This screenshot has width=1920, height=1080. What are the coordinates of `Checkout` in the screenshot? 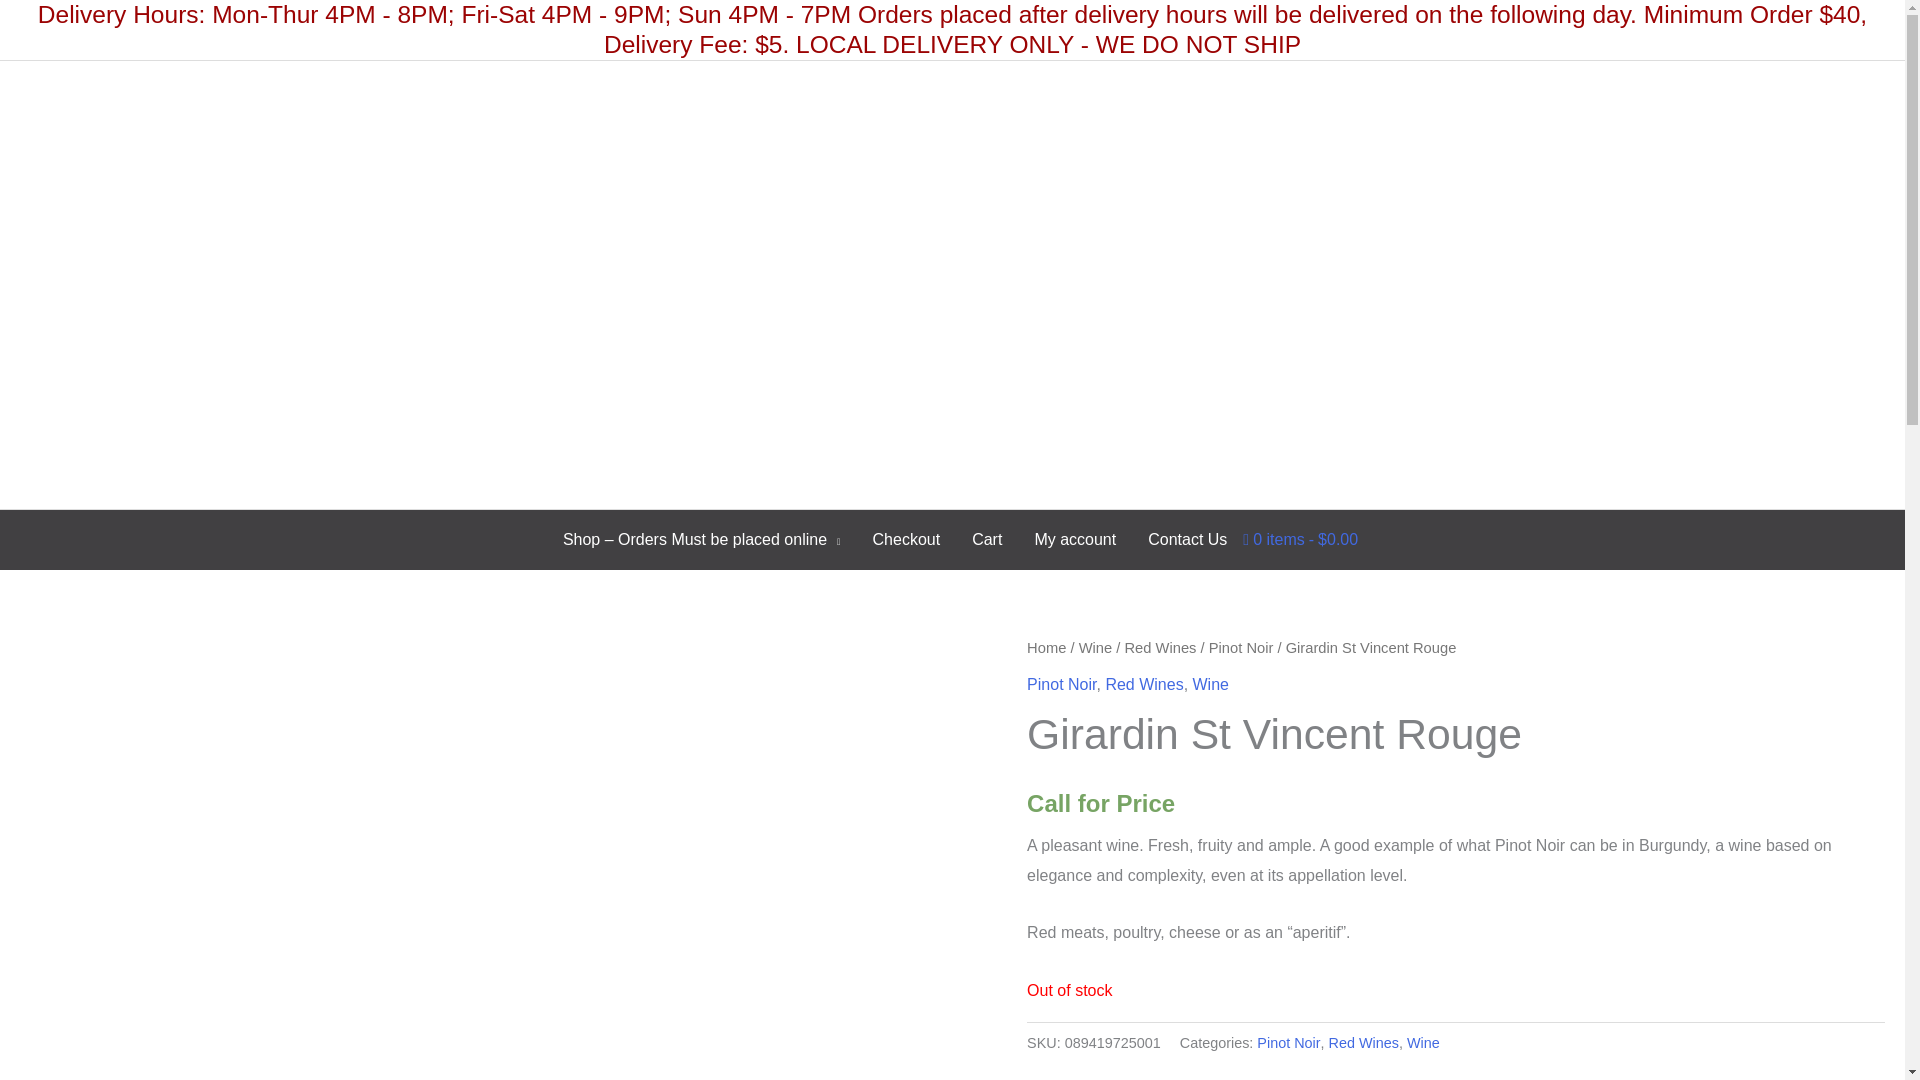 It's located at (906, 540).